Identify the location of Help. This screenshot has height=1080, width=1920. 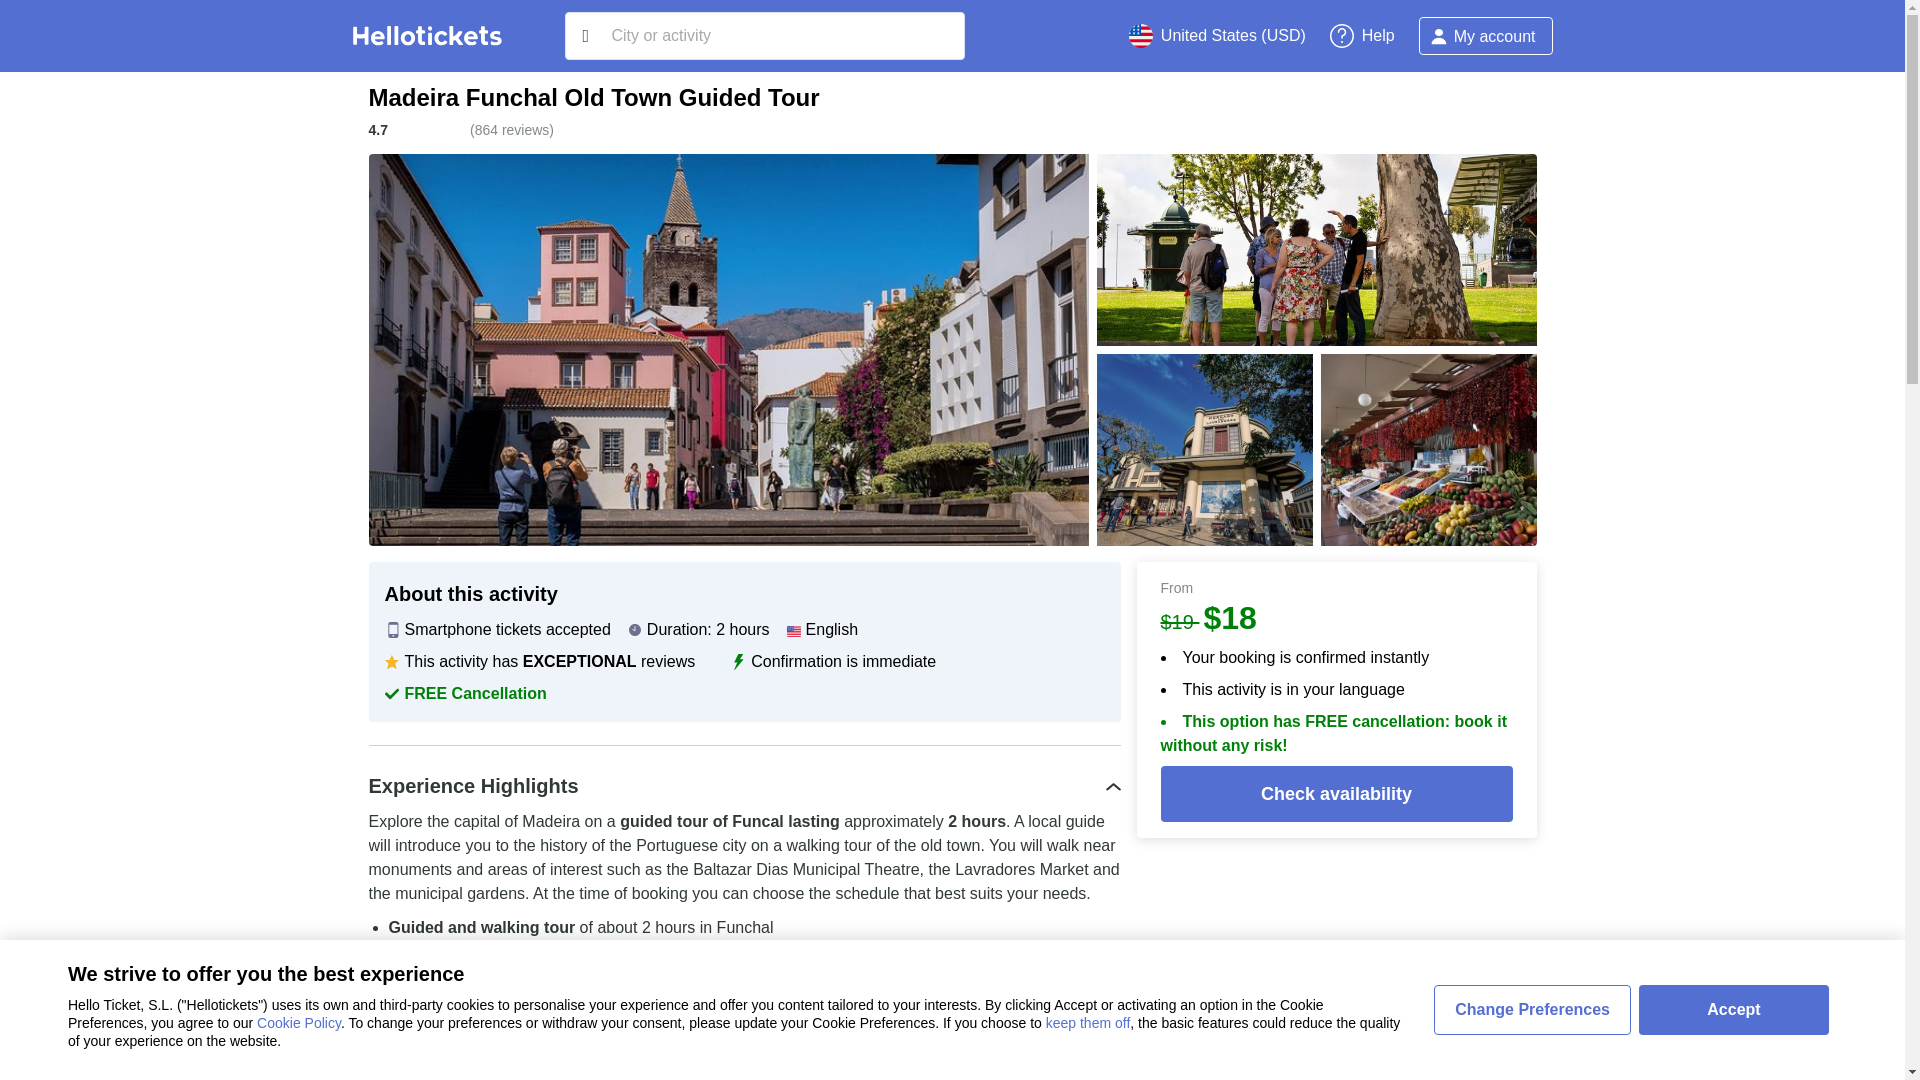
(1362, 36).